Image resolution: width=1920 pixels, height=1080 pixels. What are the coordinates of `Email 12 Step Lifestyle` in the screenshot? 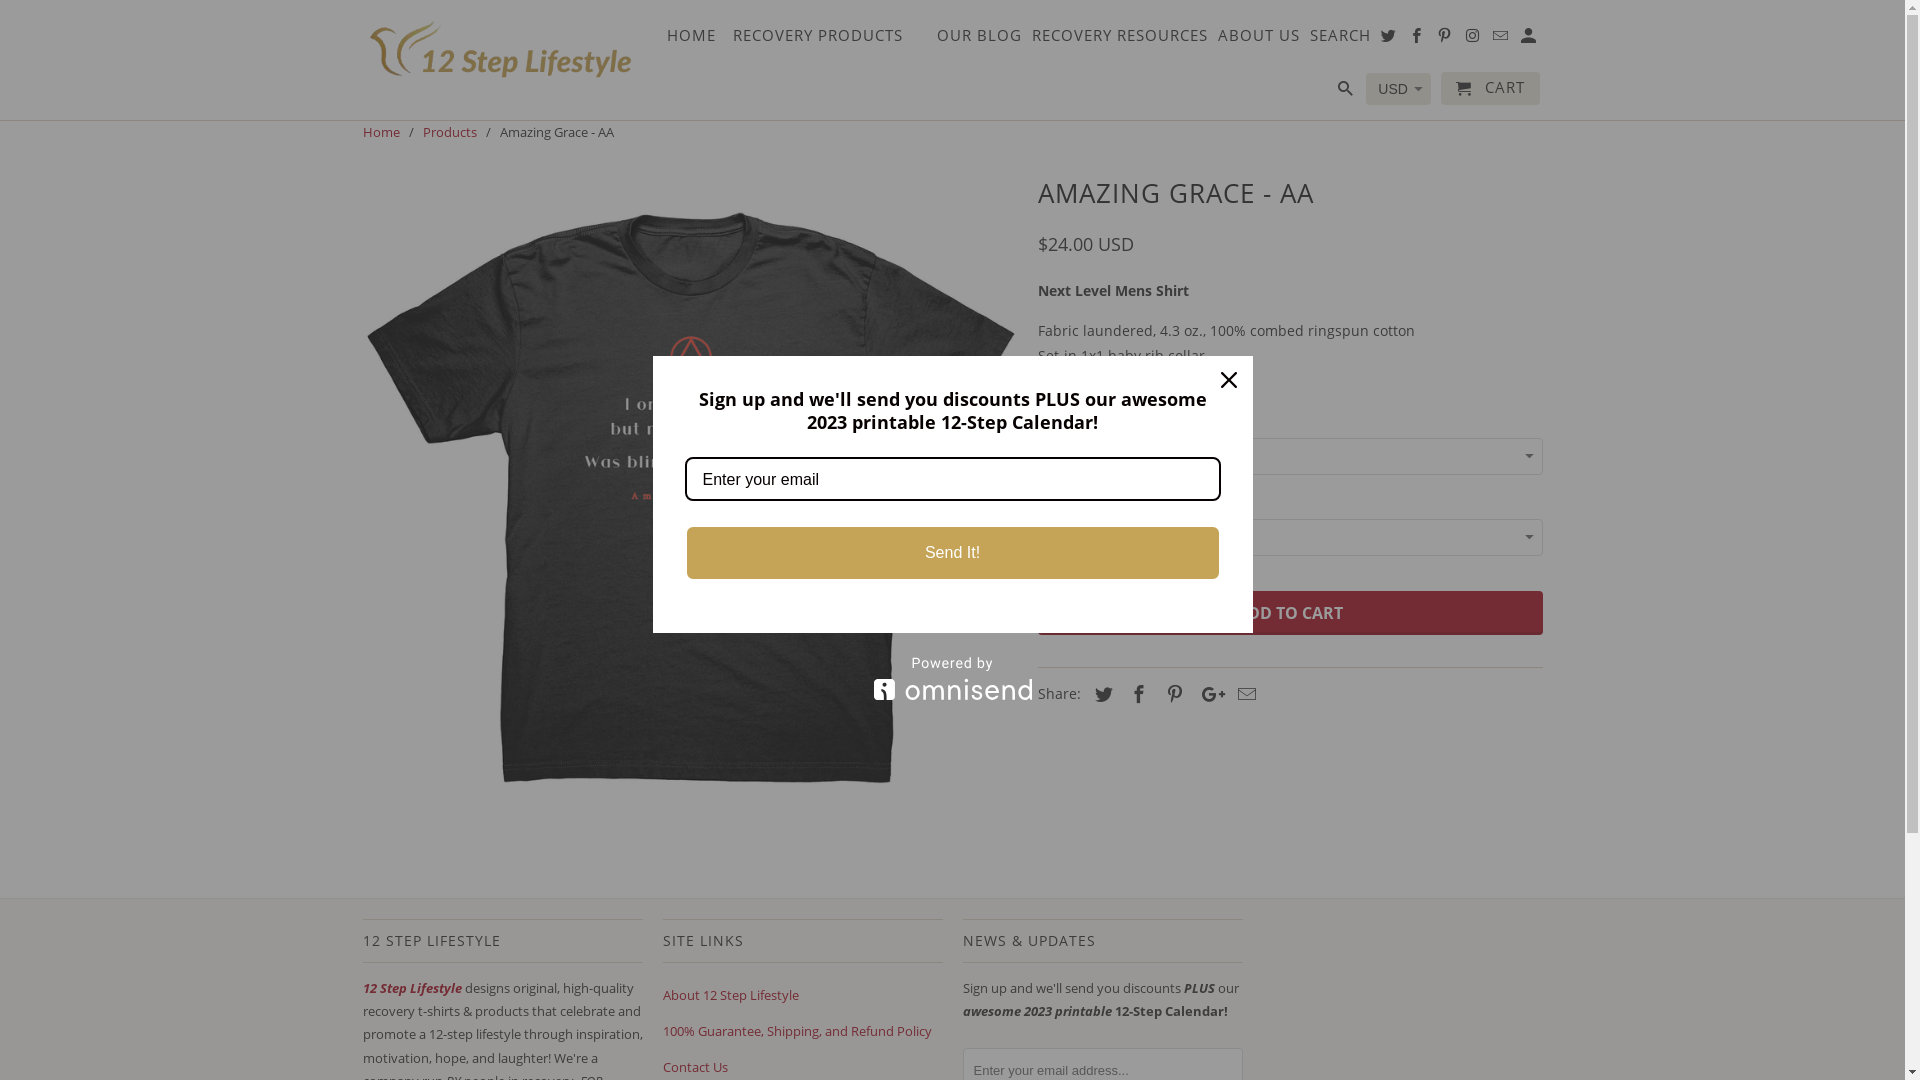 It's located at (1502, 40).